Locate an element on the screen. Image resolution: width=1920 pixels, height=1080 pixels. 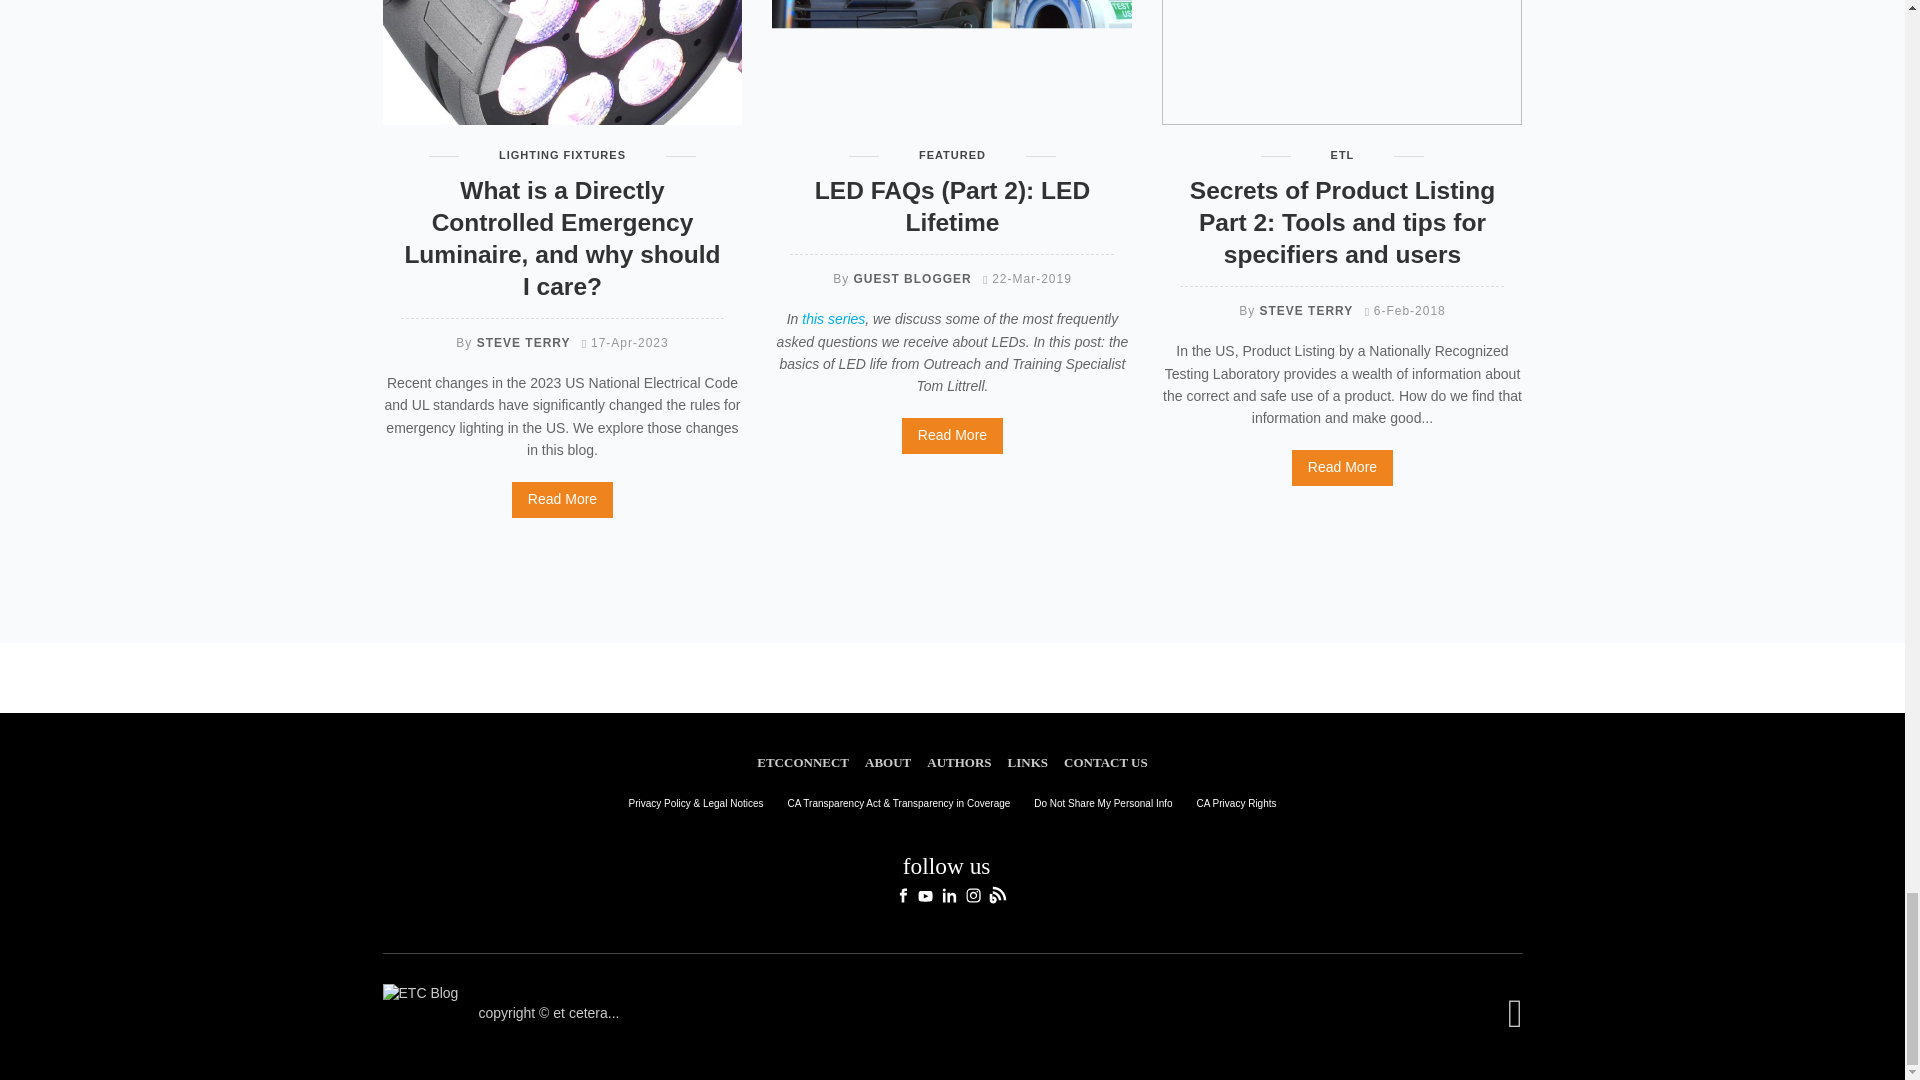
22-Mar-2019 is located at coordinates (1027, 279).